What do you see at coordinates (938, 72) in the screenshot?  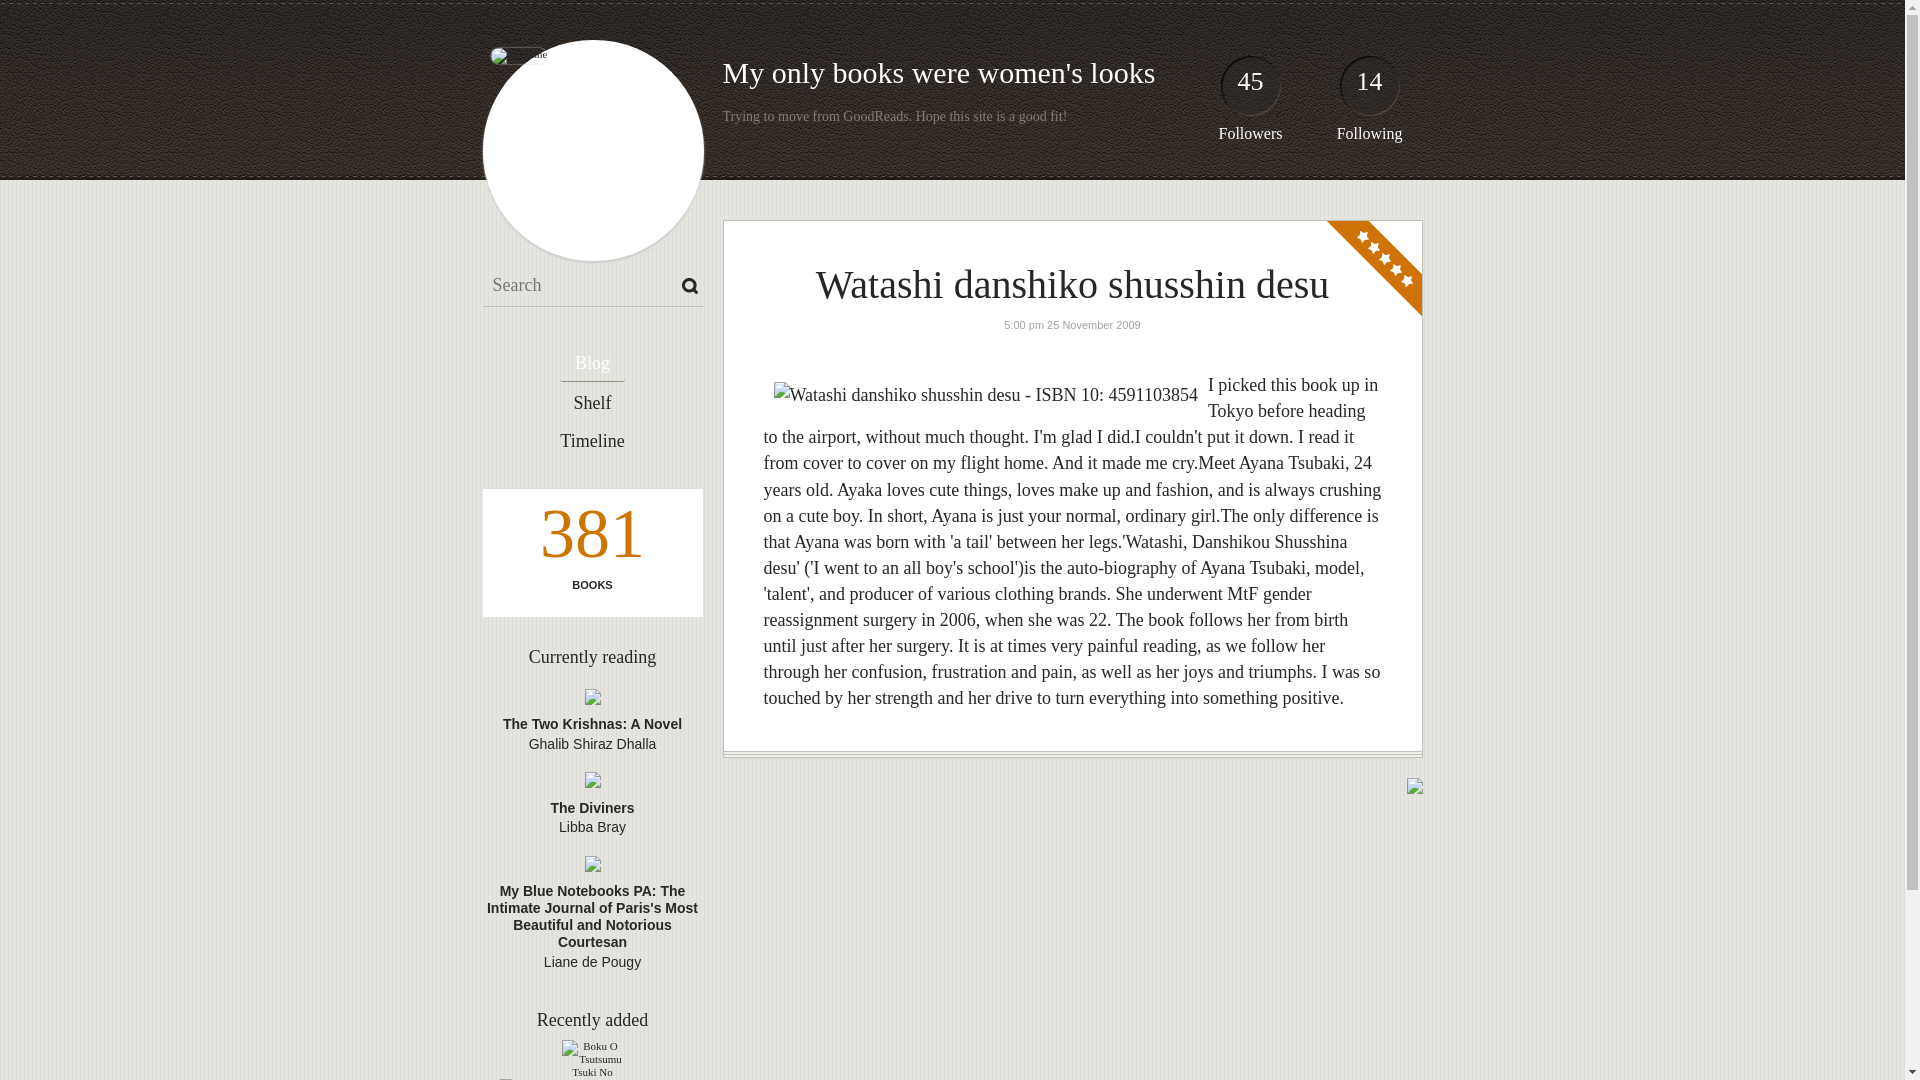 I see `My only books were women's looks` at bounding box center [938, 72].